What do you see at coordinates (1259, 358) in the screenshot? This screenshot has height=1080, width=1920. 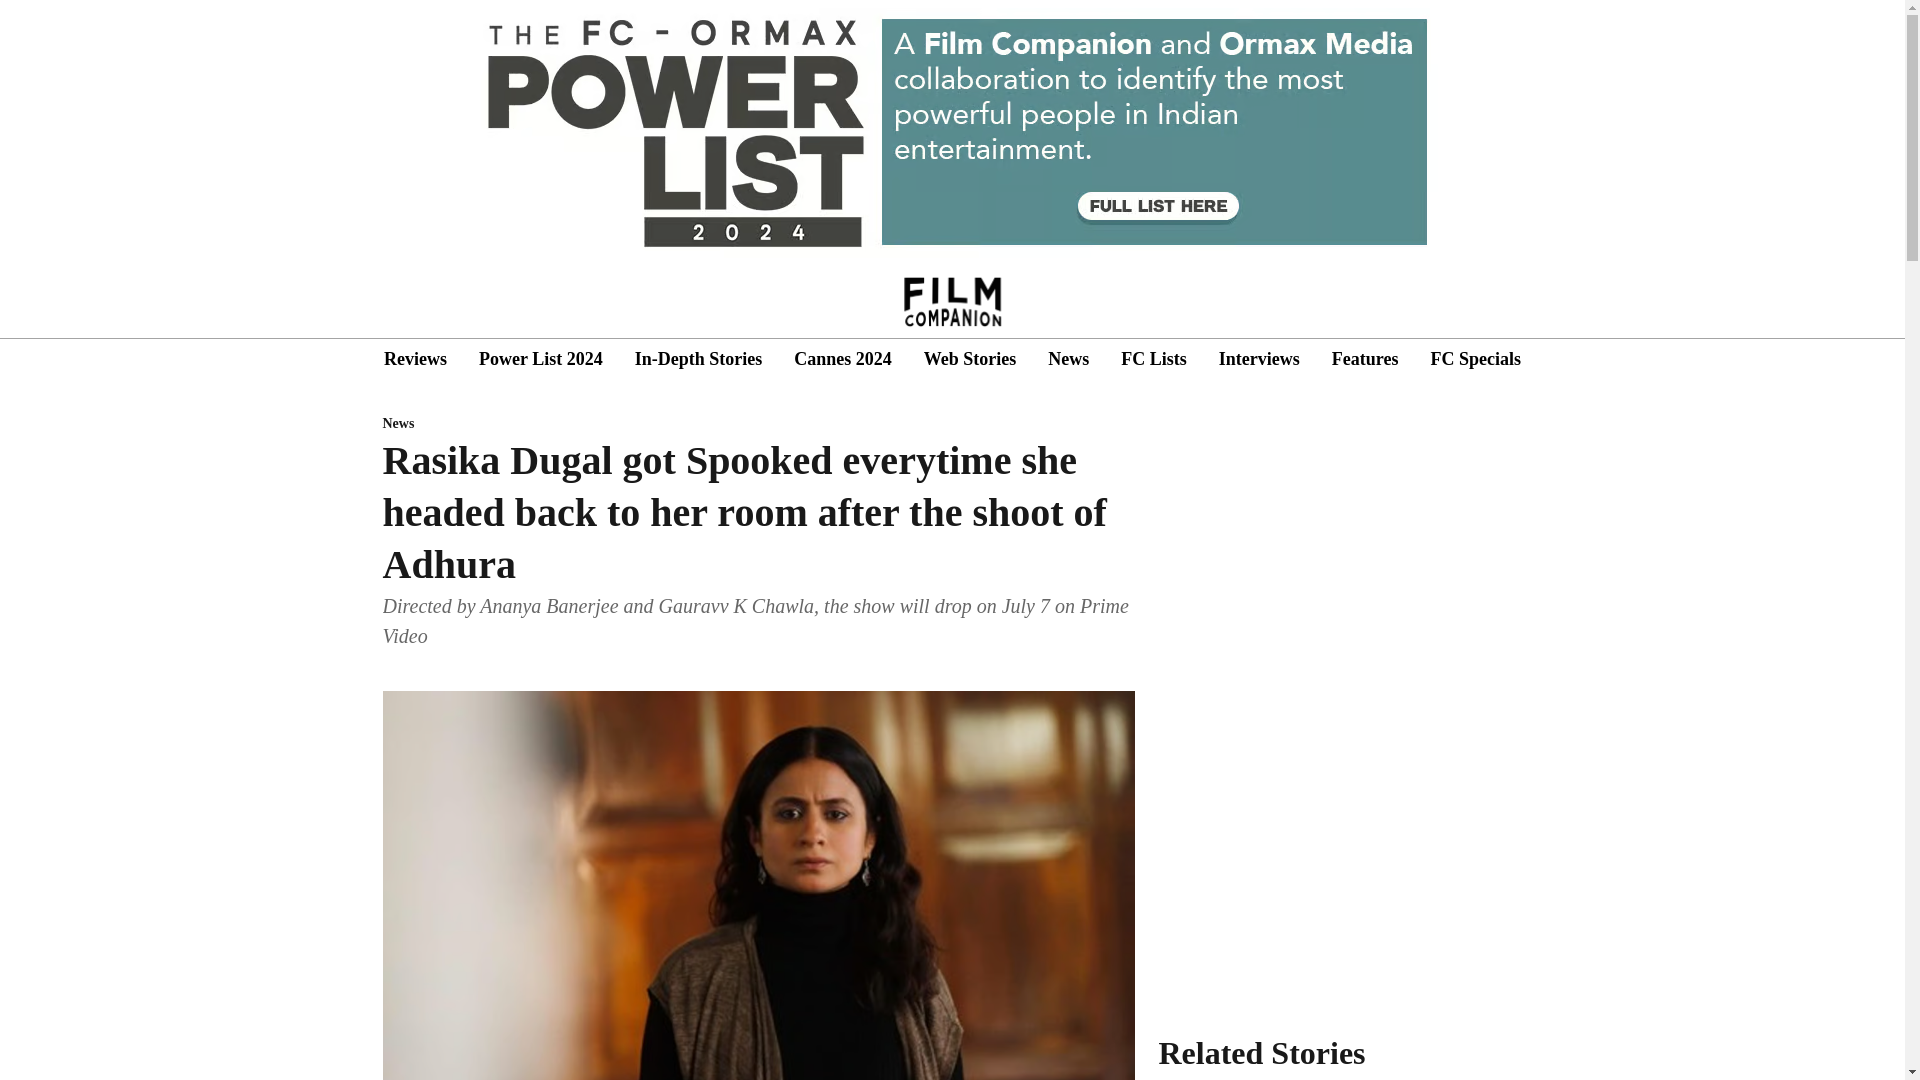 I see `Interviews` at bounding box center [1259, 358].